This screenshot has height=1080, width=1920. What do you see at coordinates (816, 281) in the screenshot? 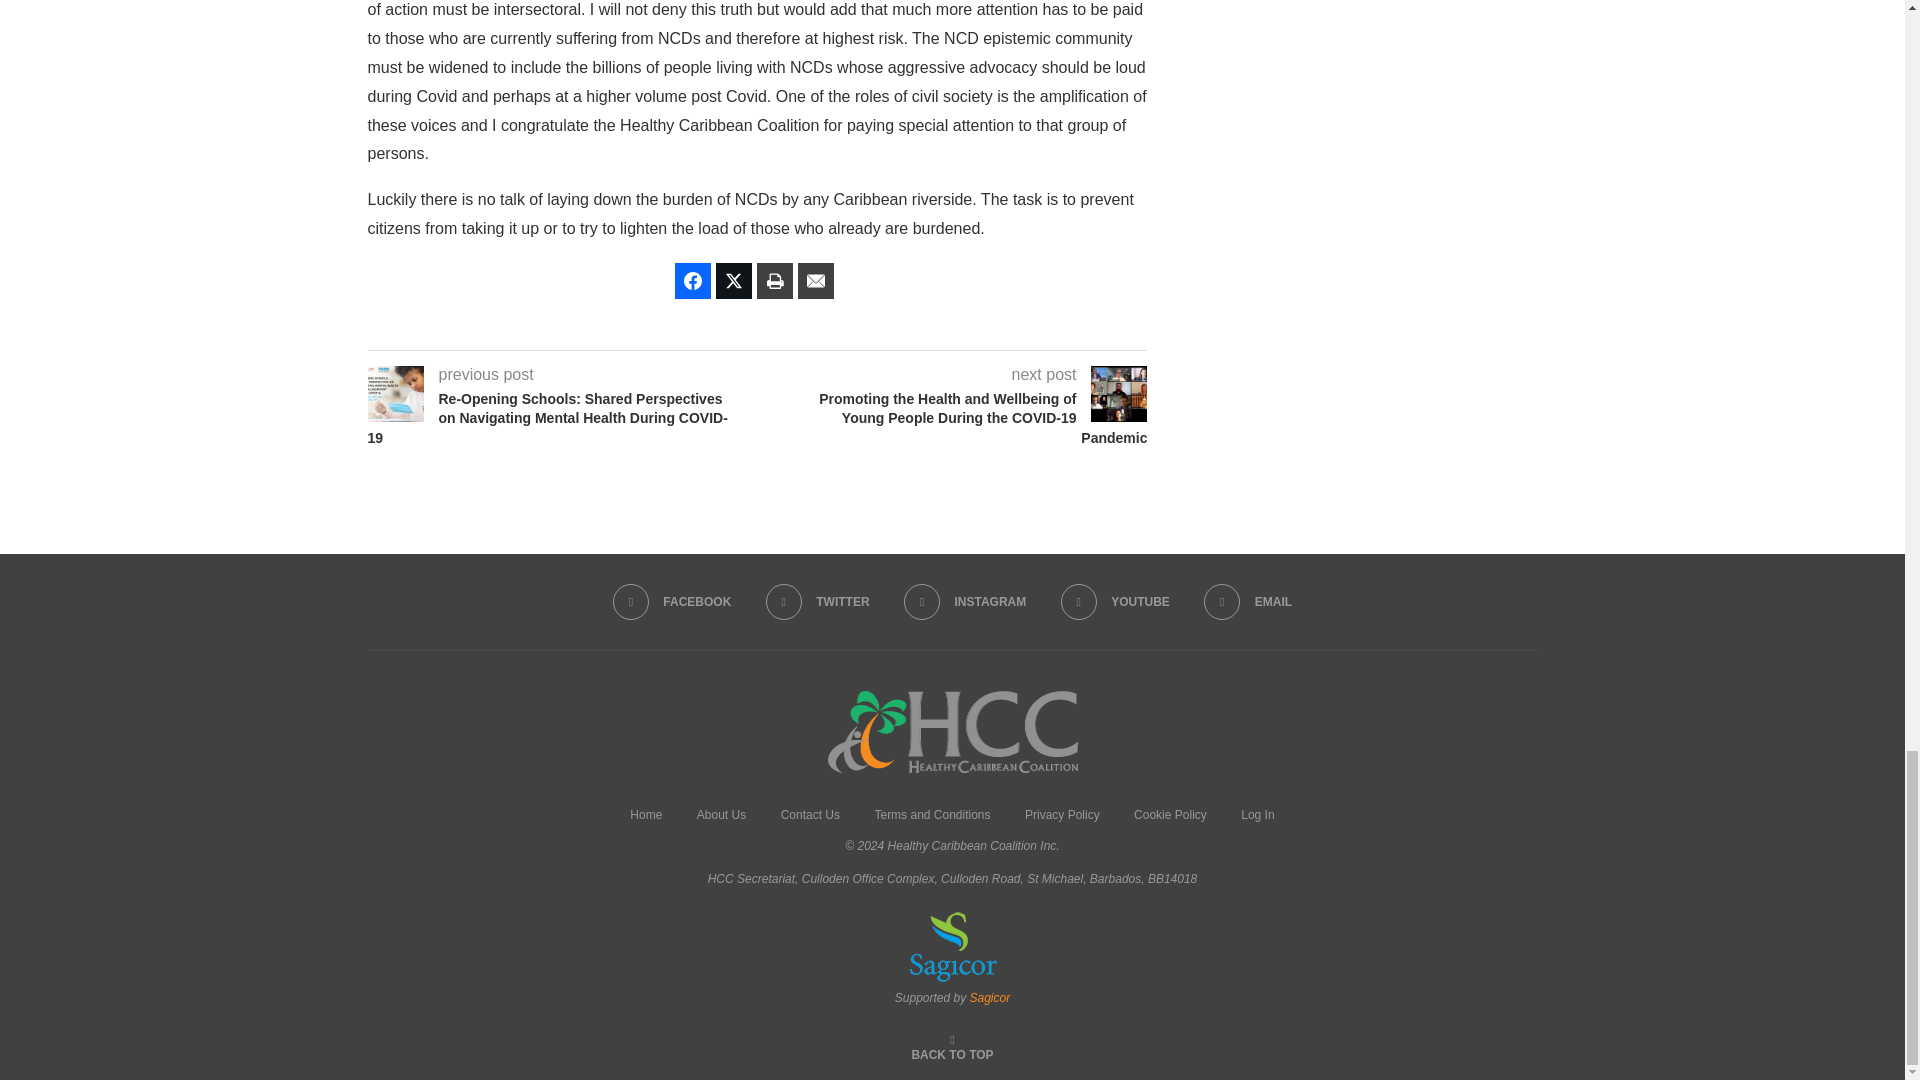
I see `Share on Email` at bounding box center [816, 281].